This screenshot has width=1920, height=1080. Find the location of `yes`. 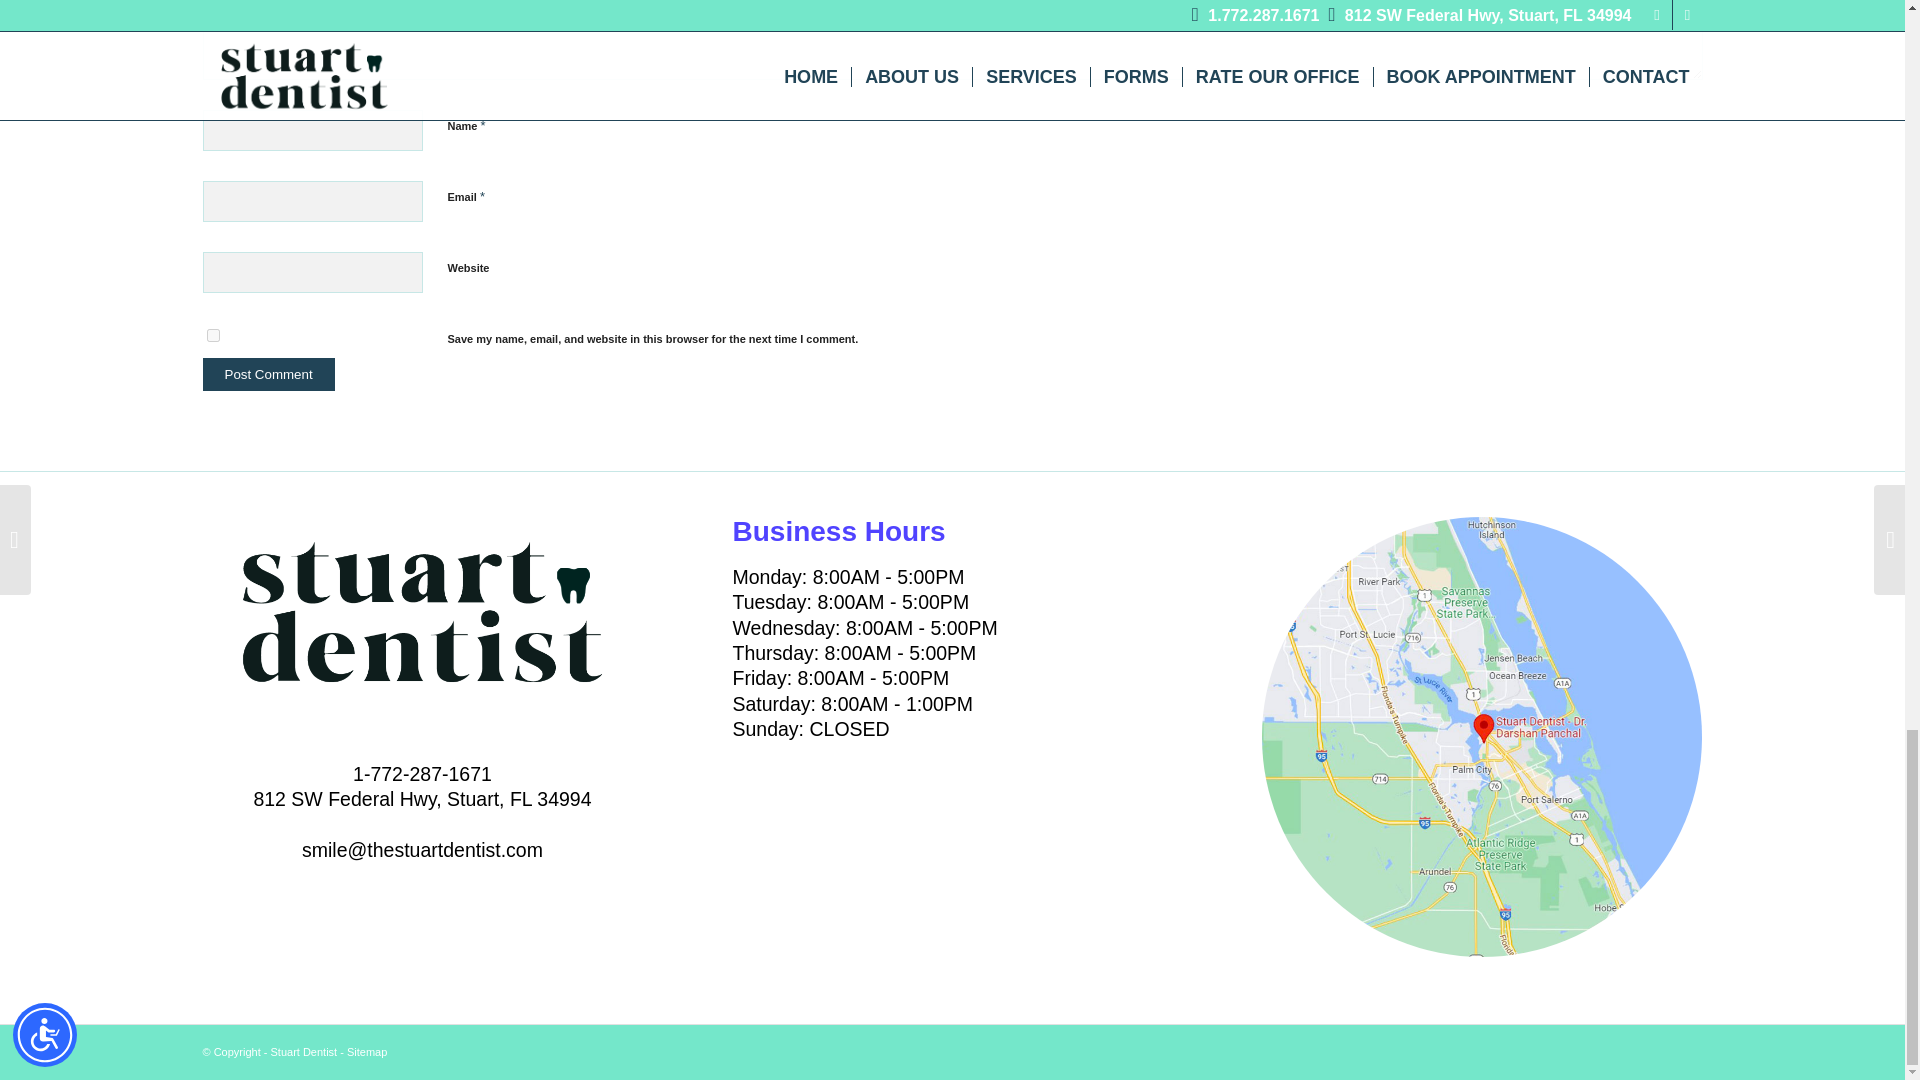

yes is located at coordinates (212, 336).